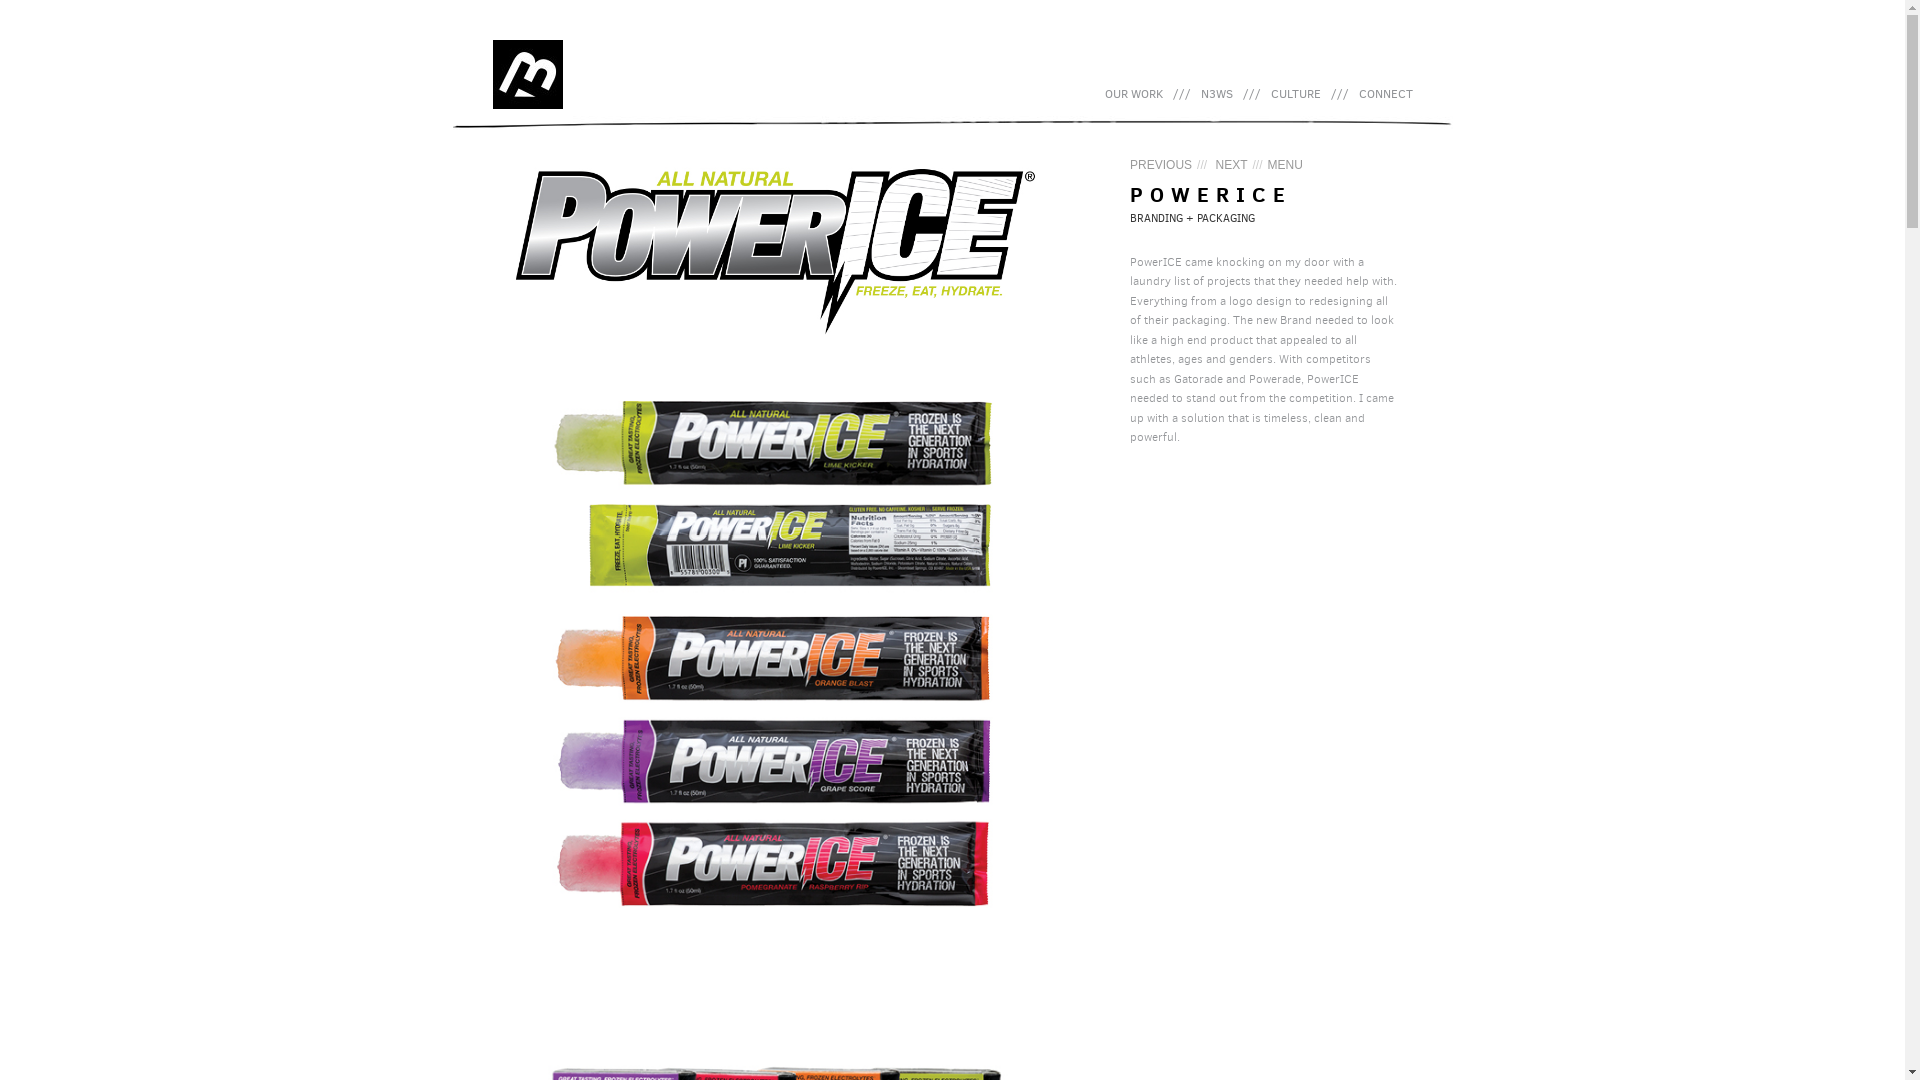  Describe the element at coordinates (1340, 95) in the screenshot. I see `///` at that location.